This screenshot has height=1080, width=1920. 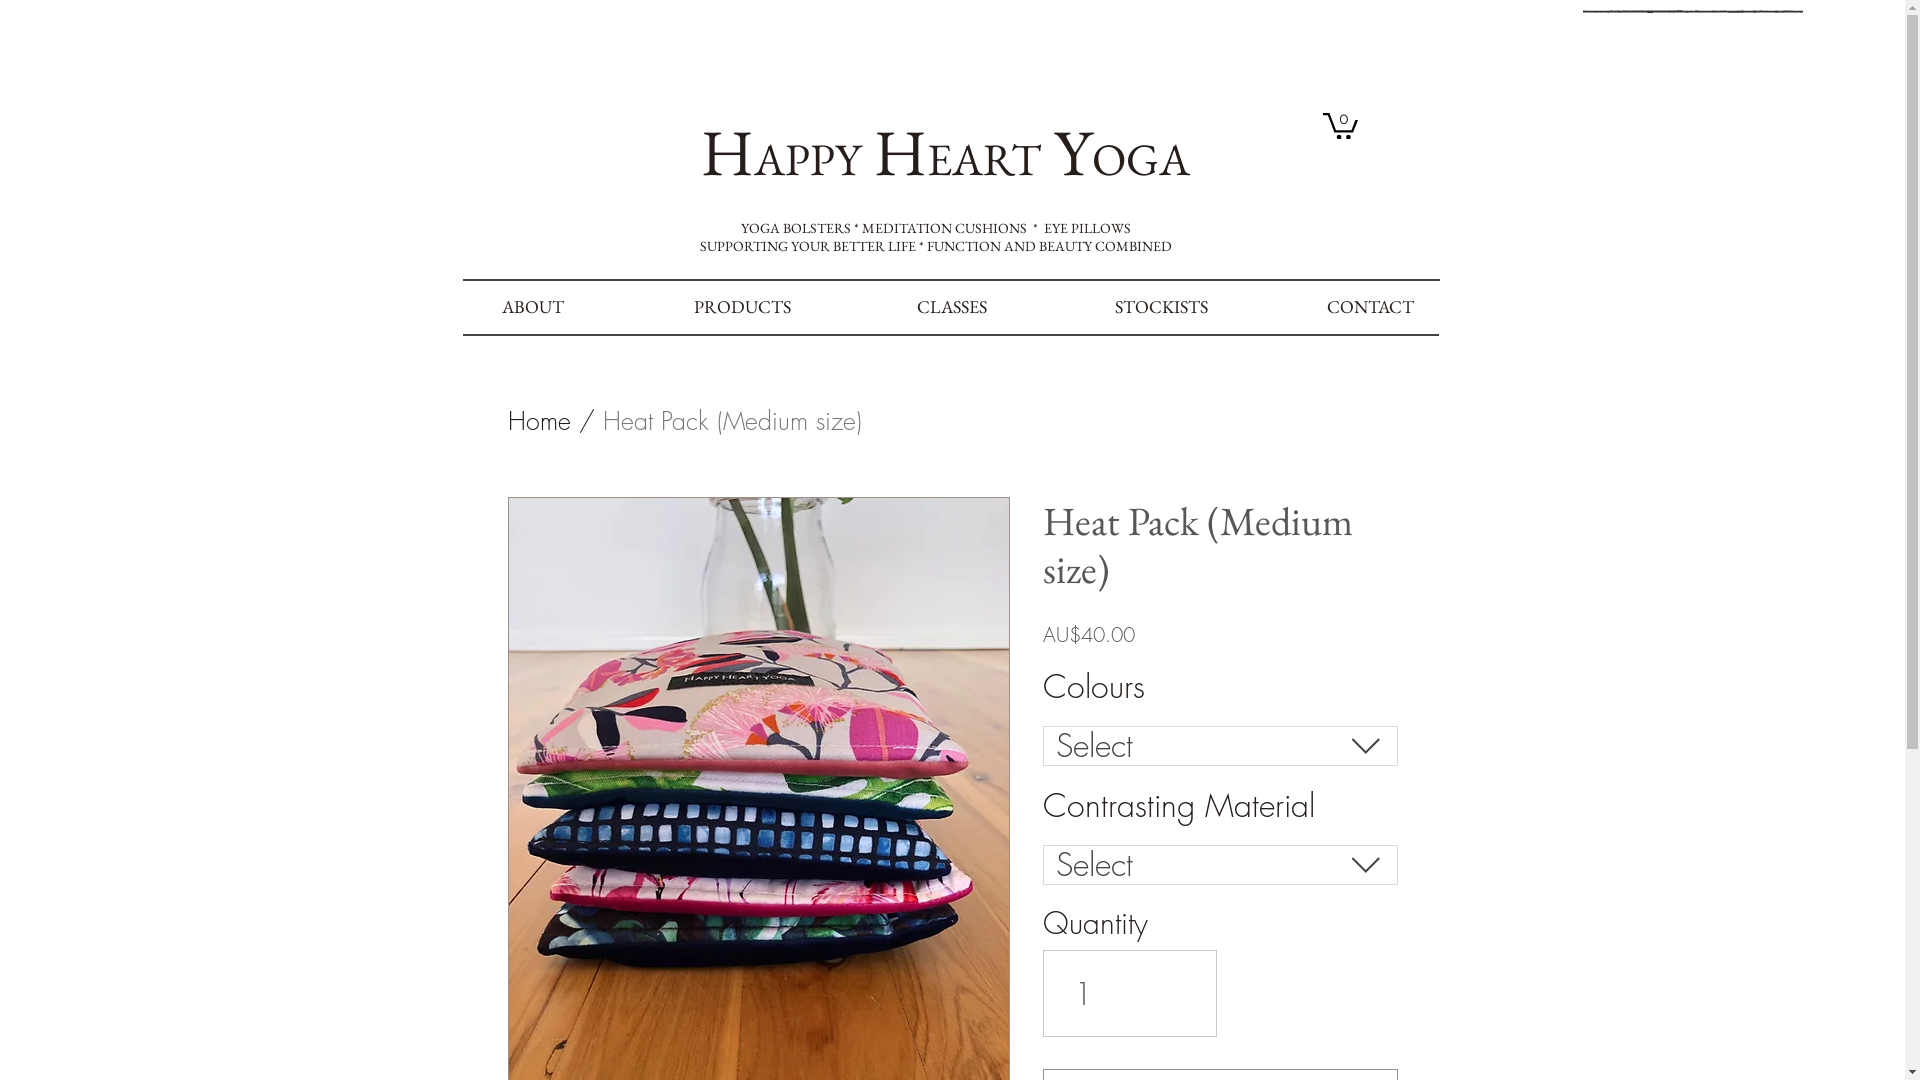 What do you see at coordinates (1340, 124) in the screenshot?
I see `0` at bounding box center [1340, 124].